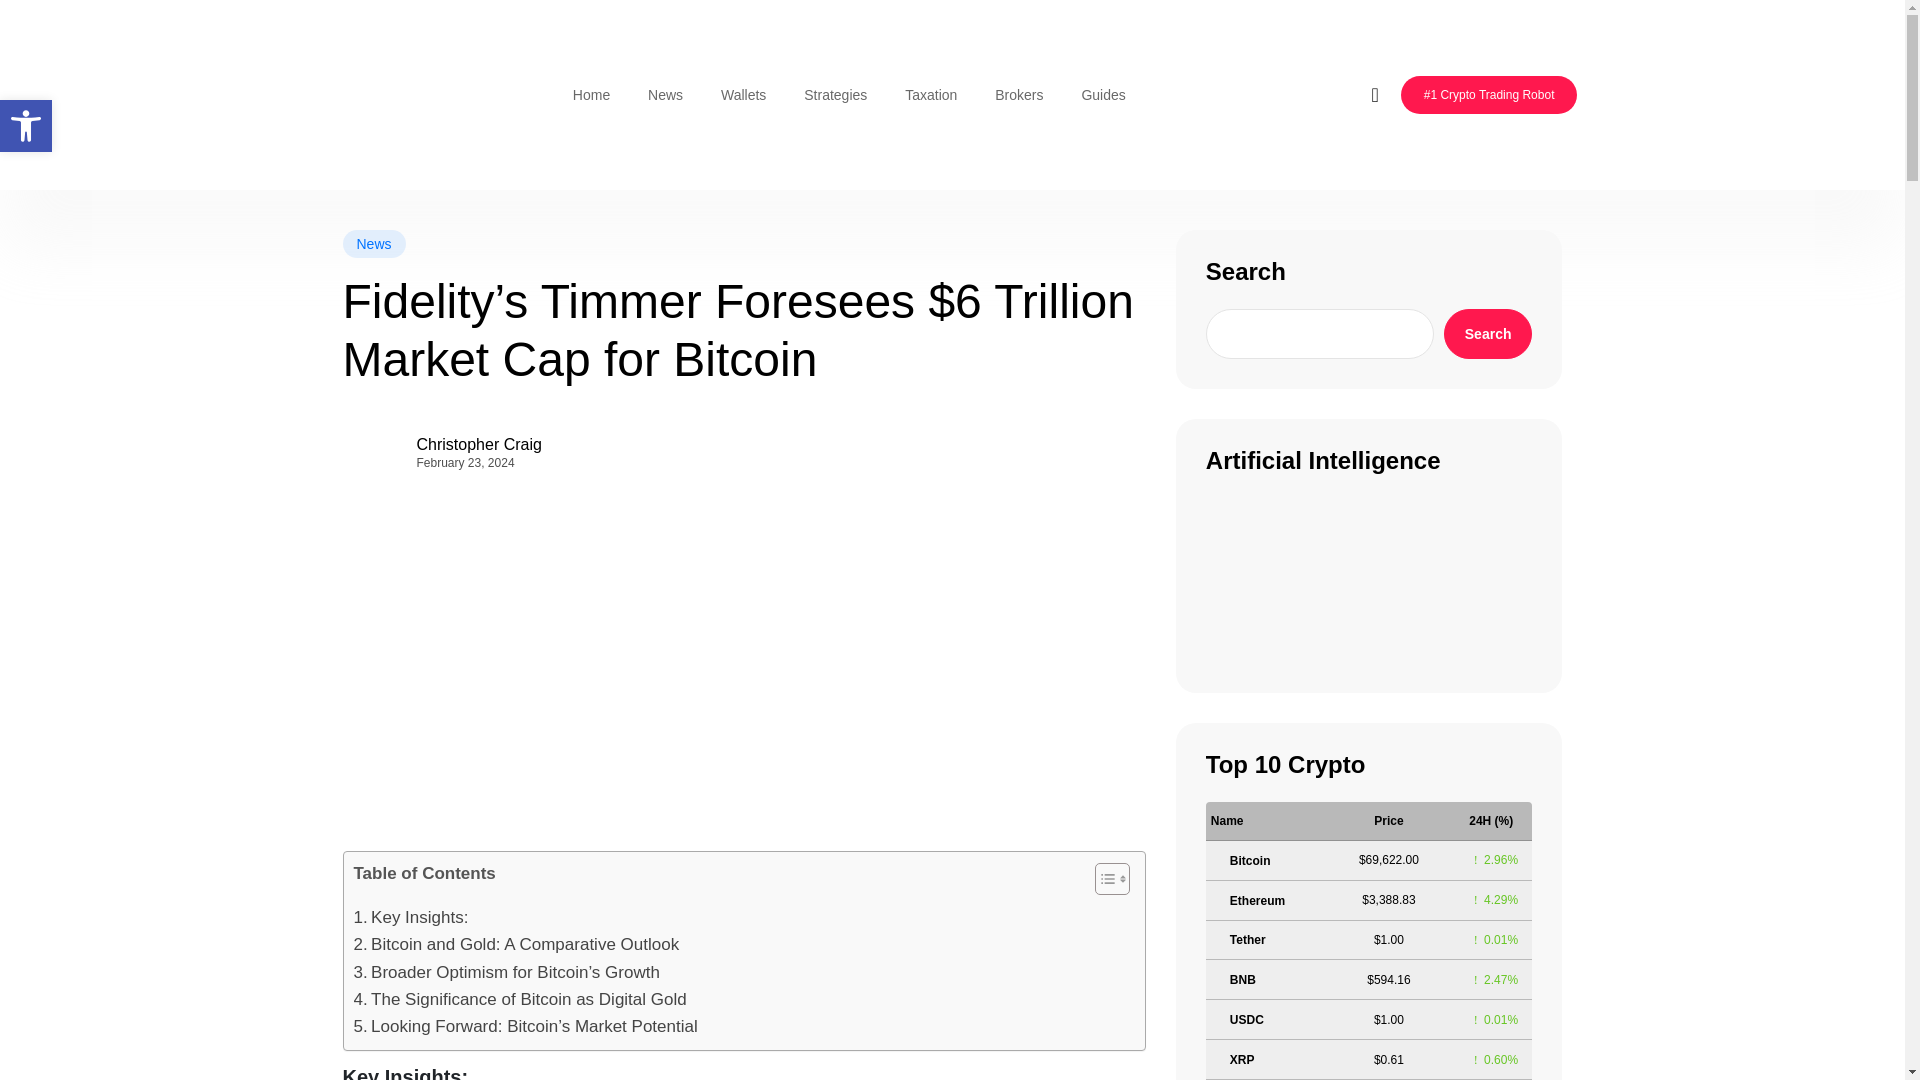  I want to click on Wallets, so click(744, 94).